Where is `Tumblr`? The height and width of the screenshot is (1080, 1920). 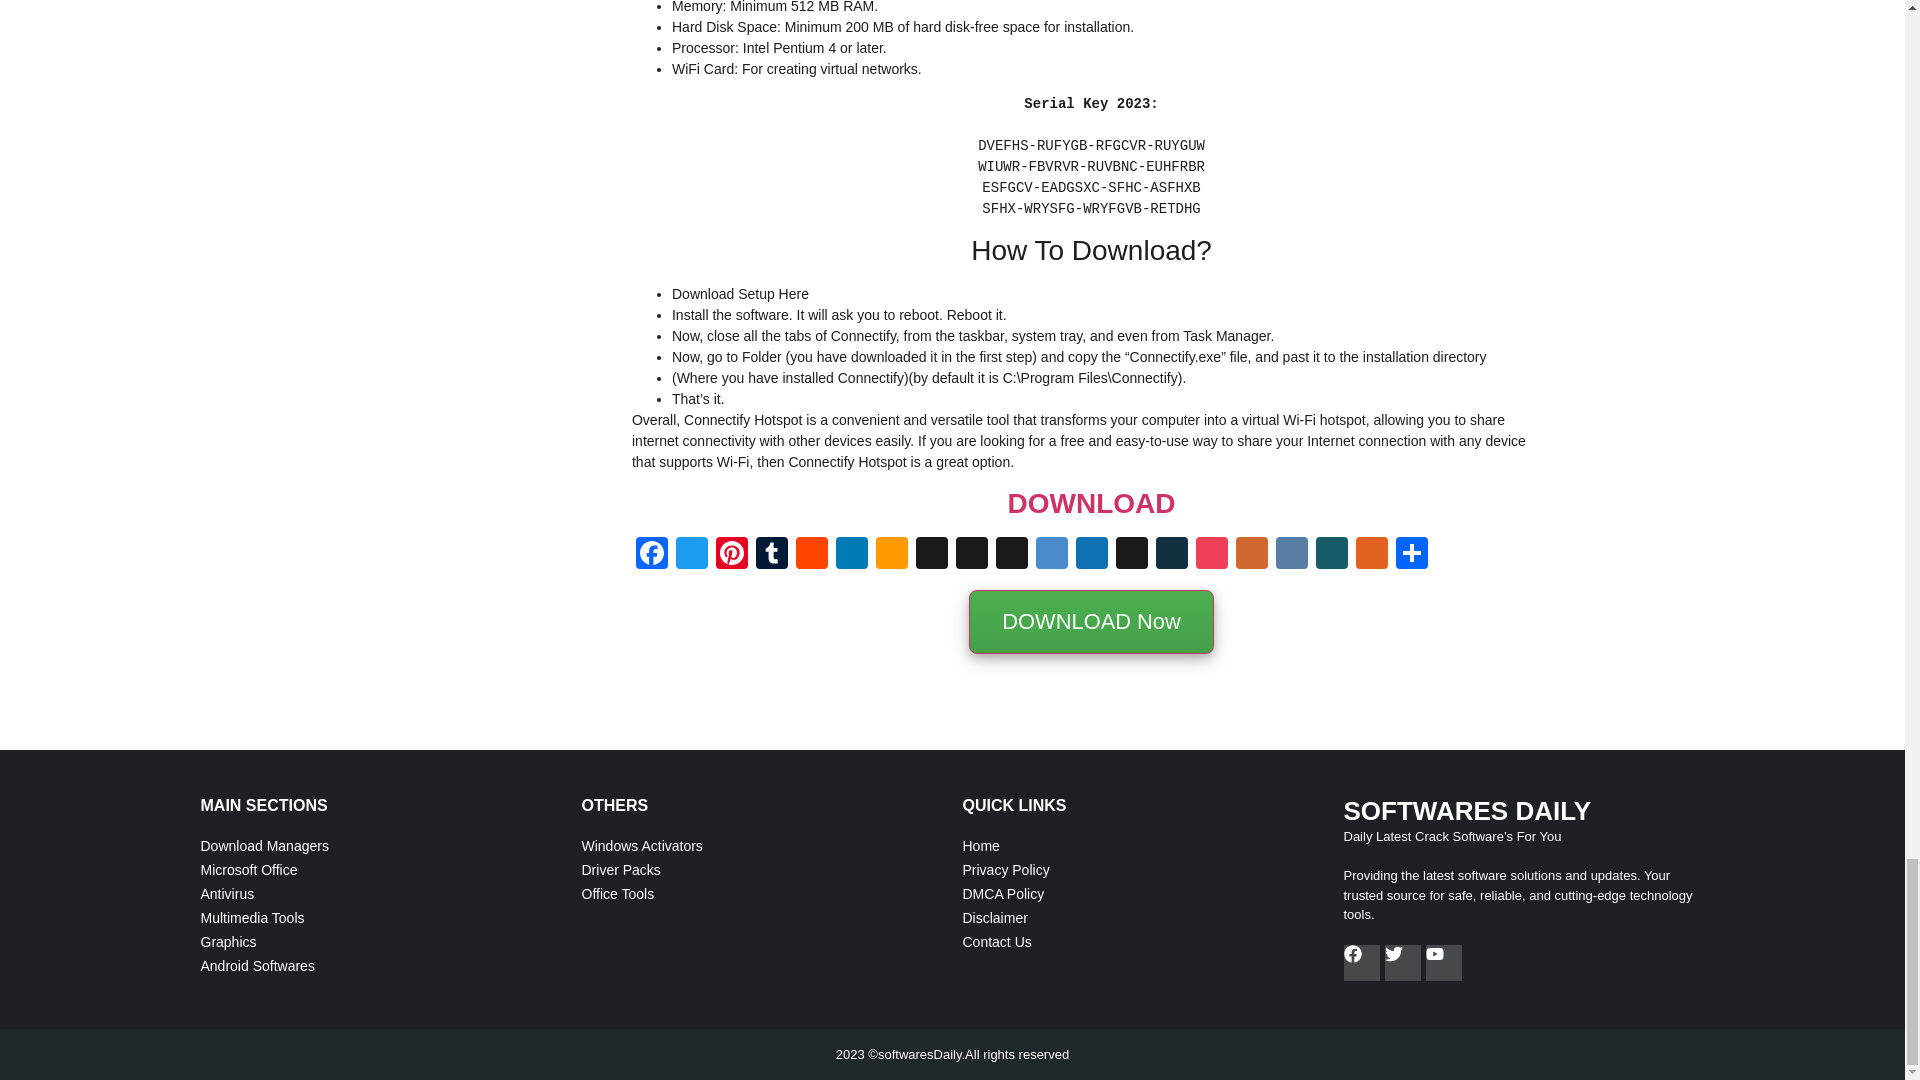
Tumblr is located at coordinates (772, 554).